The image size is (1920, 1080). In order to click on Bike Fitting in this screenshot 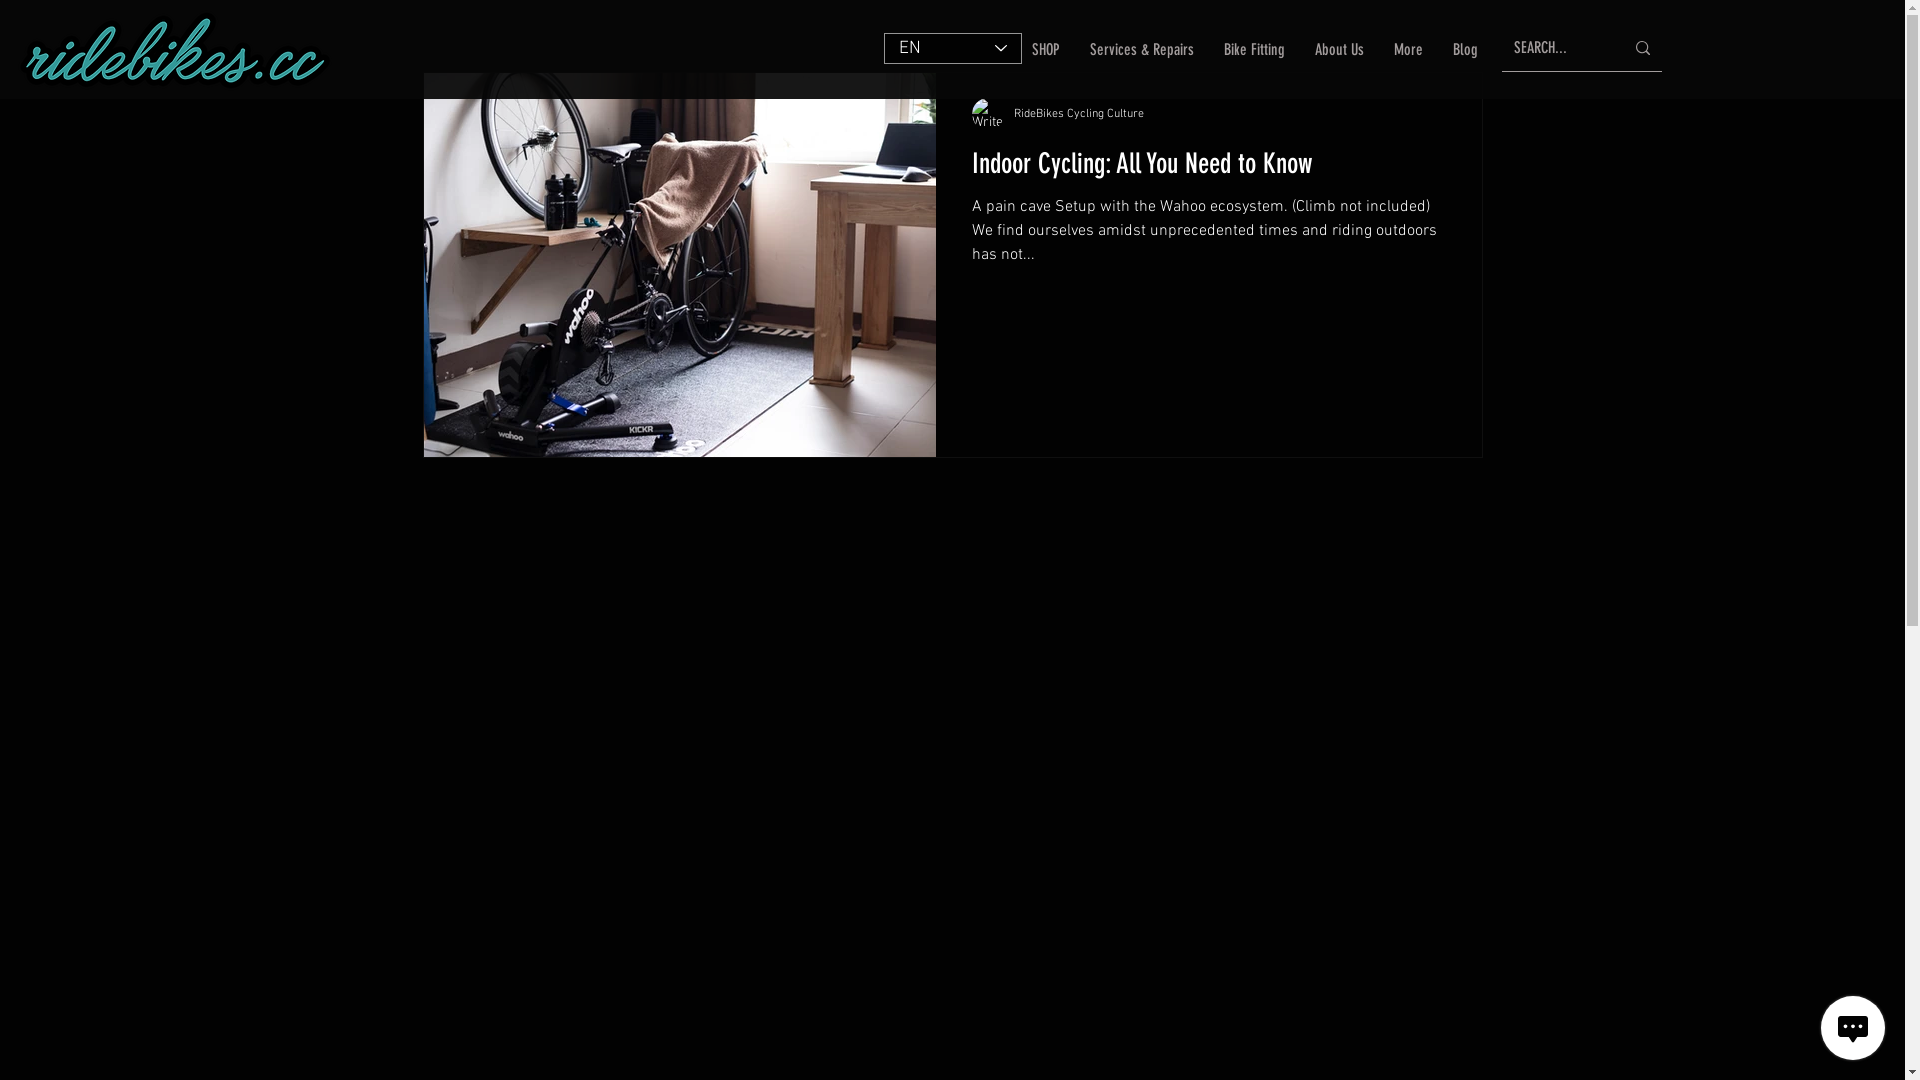, I will do `click(1254, 50)`.